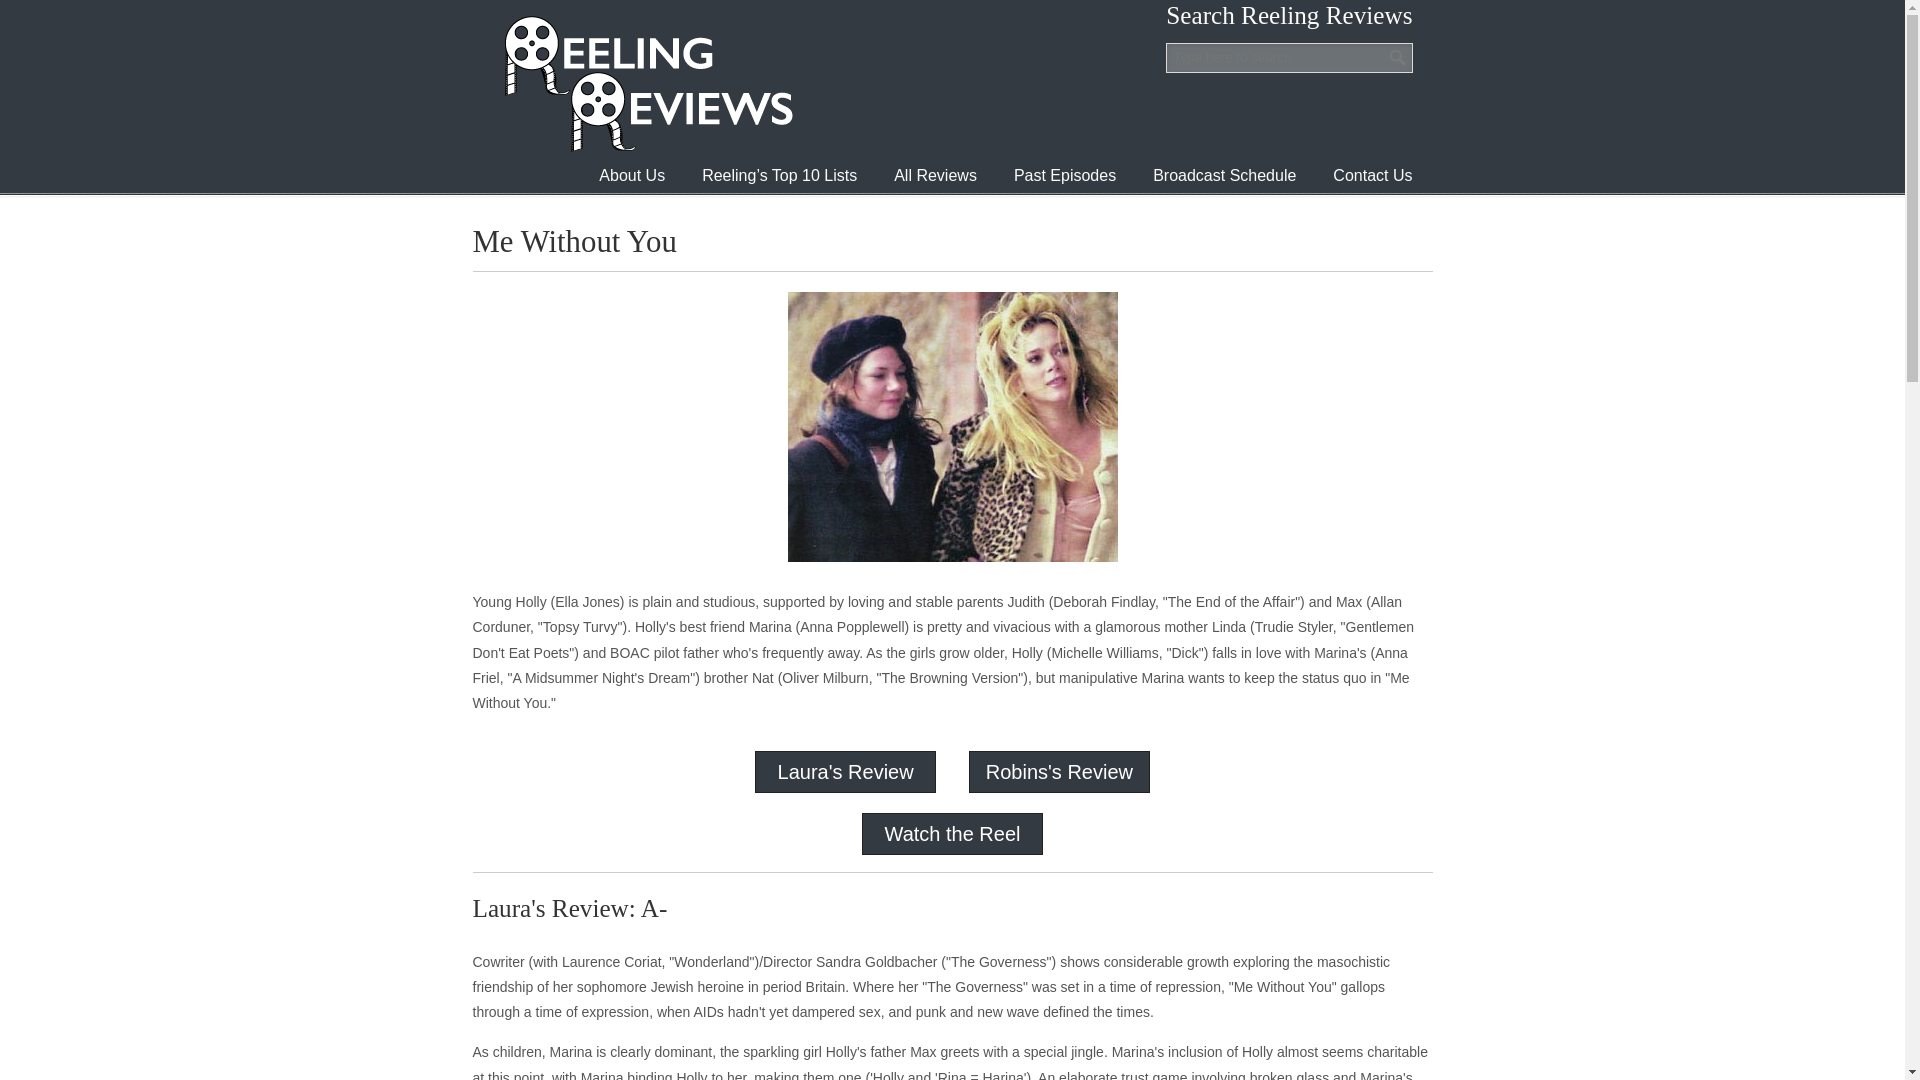  Describe the element at coordinates (845, 772) in the screenshot. I see `Laura's Review` at that location.